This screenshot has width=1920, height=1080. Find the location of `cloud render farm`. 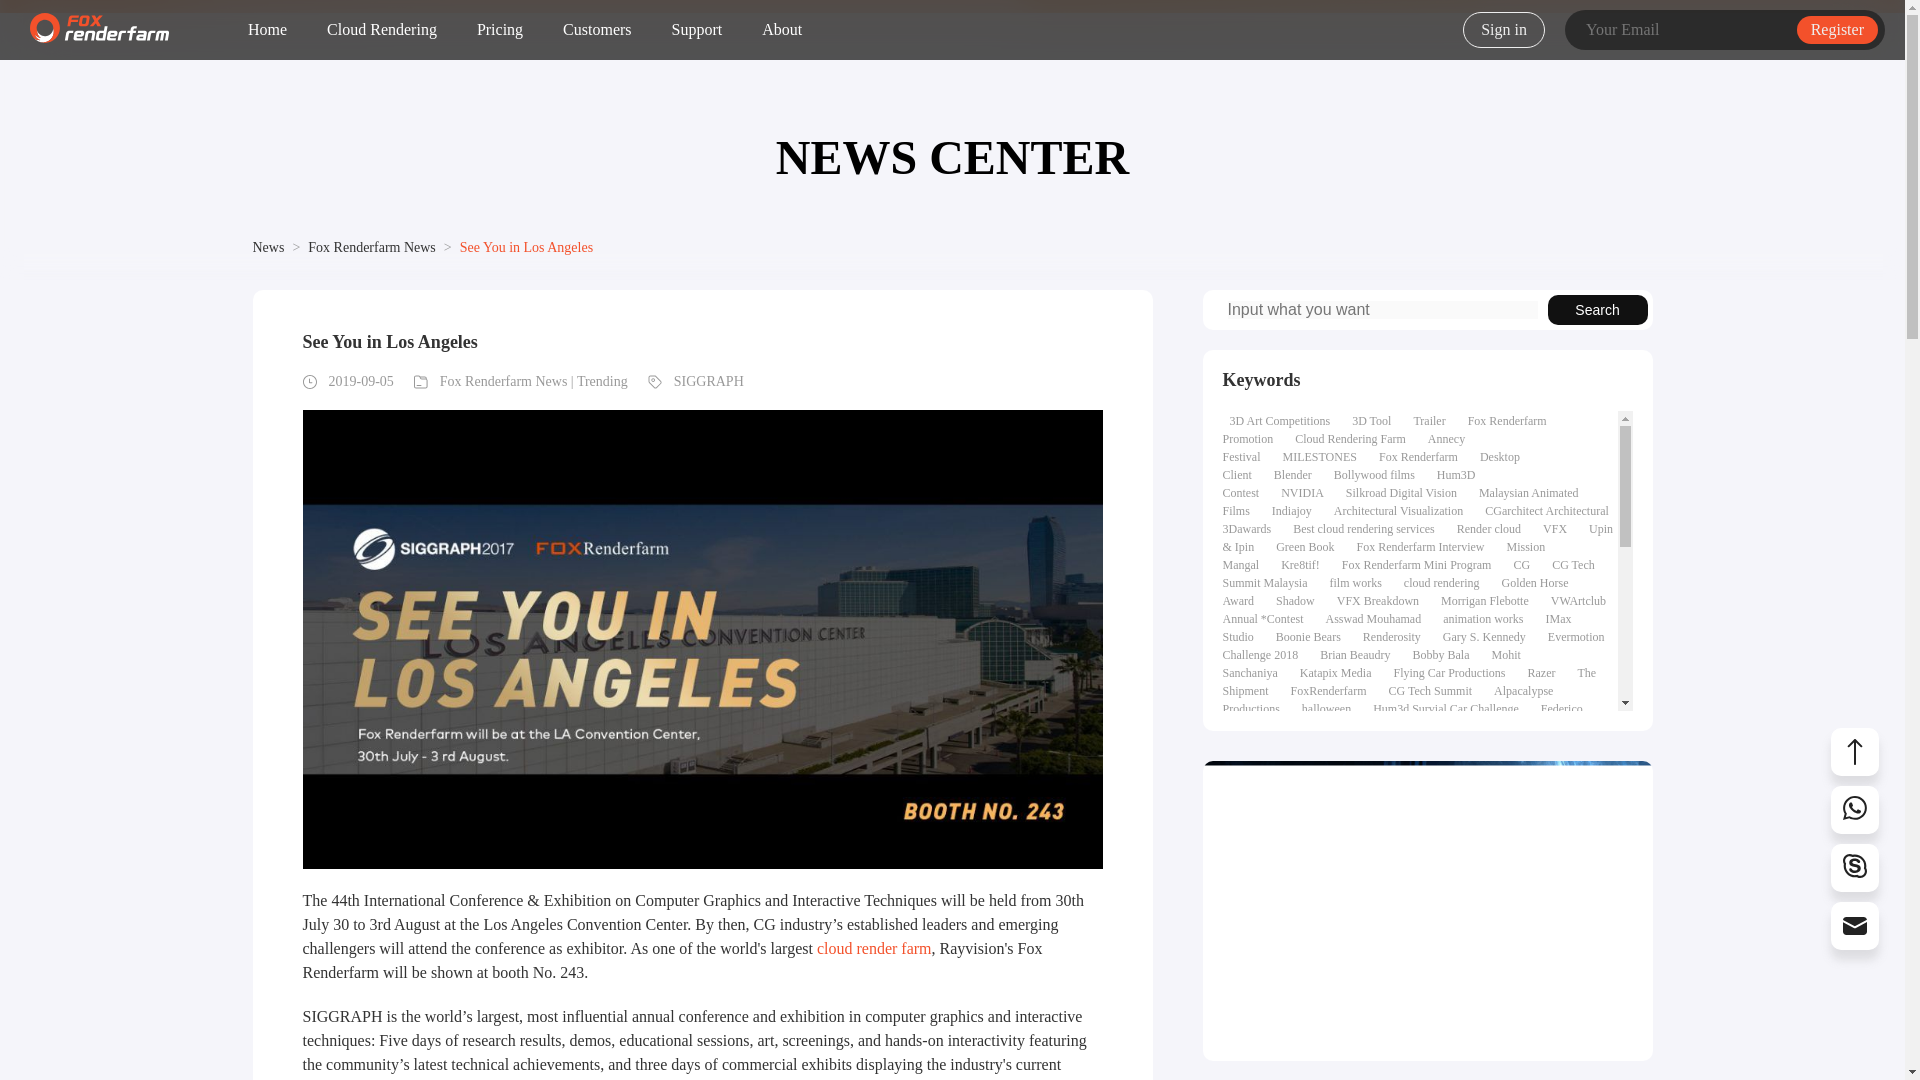

cloud render farm is located at coordinates (874, 948).